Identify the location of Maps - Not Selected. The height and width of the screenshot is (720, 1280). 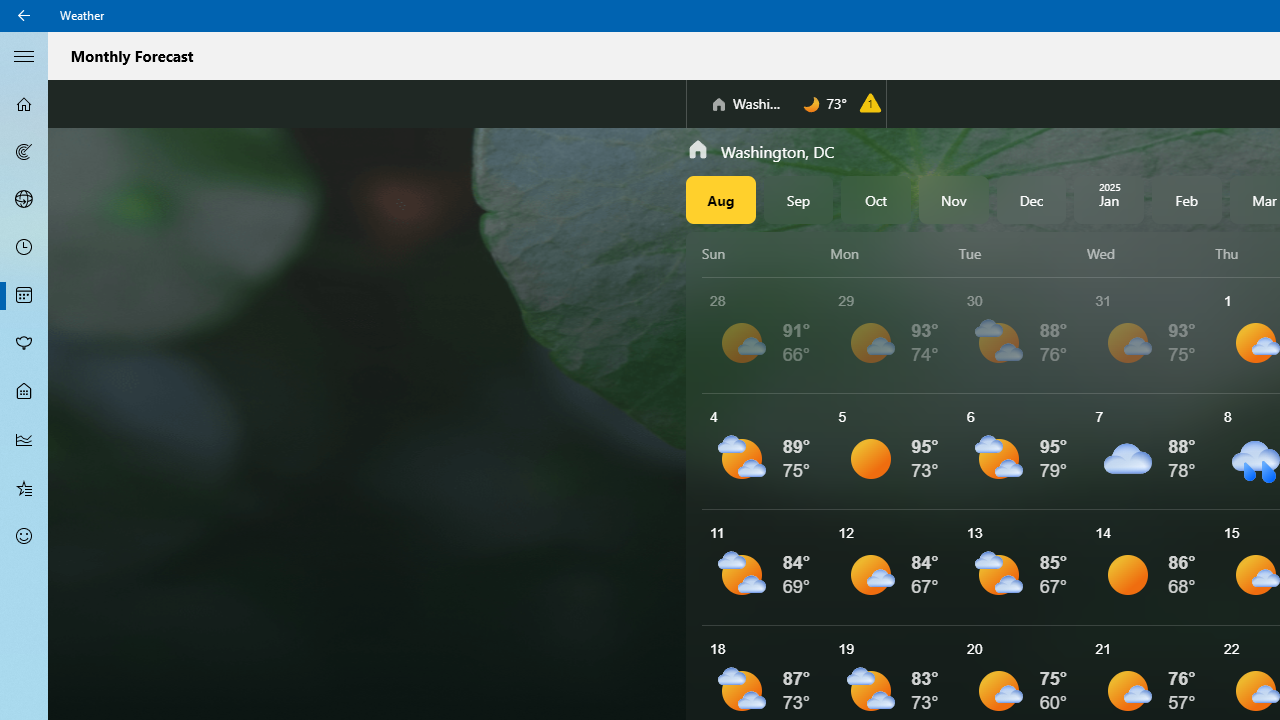
(24, 152).